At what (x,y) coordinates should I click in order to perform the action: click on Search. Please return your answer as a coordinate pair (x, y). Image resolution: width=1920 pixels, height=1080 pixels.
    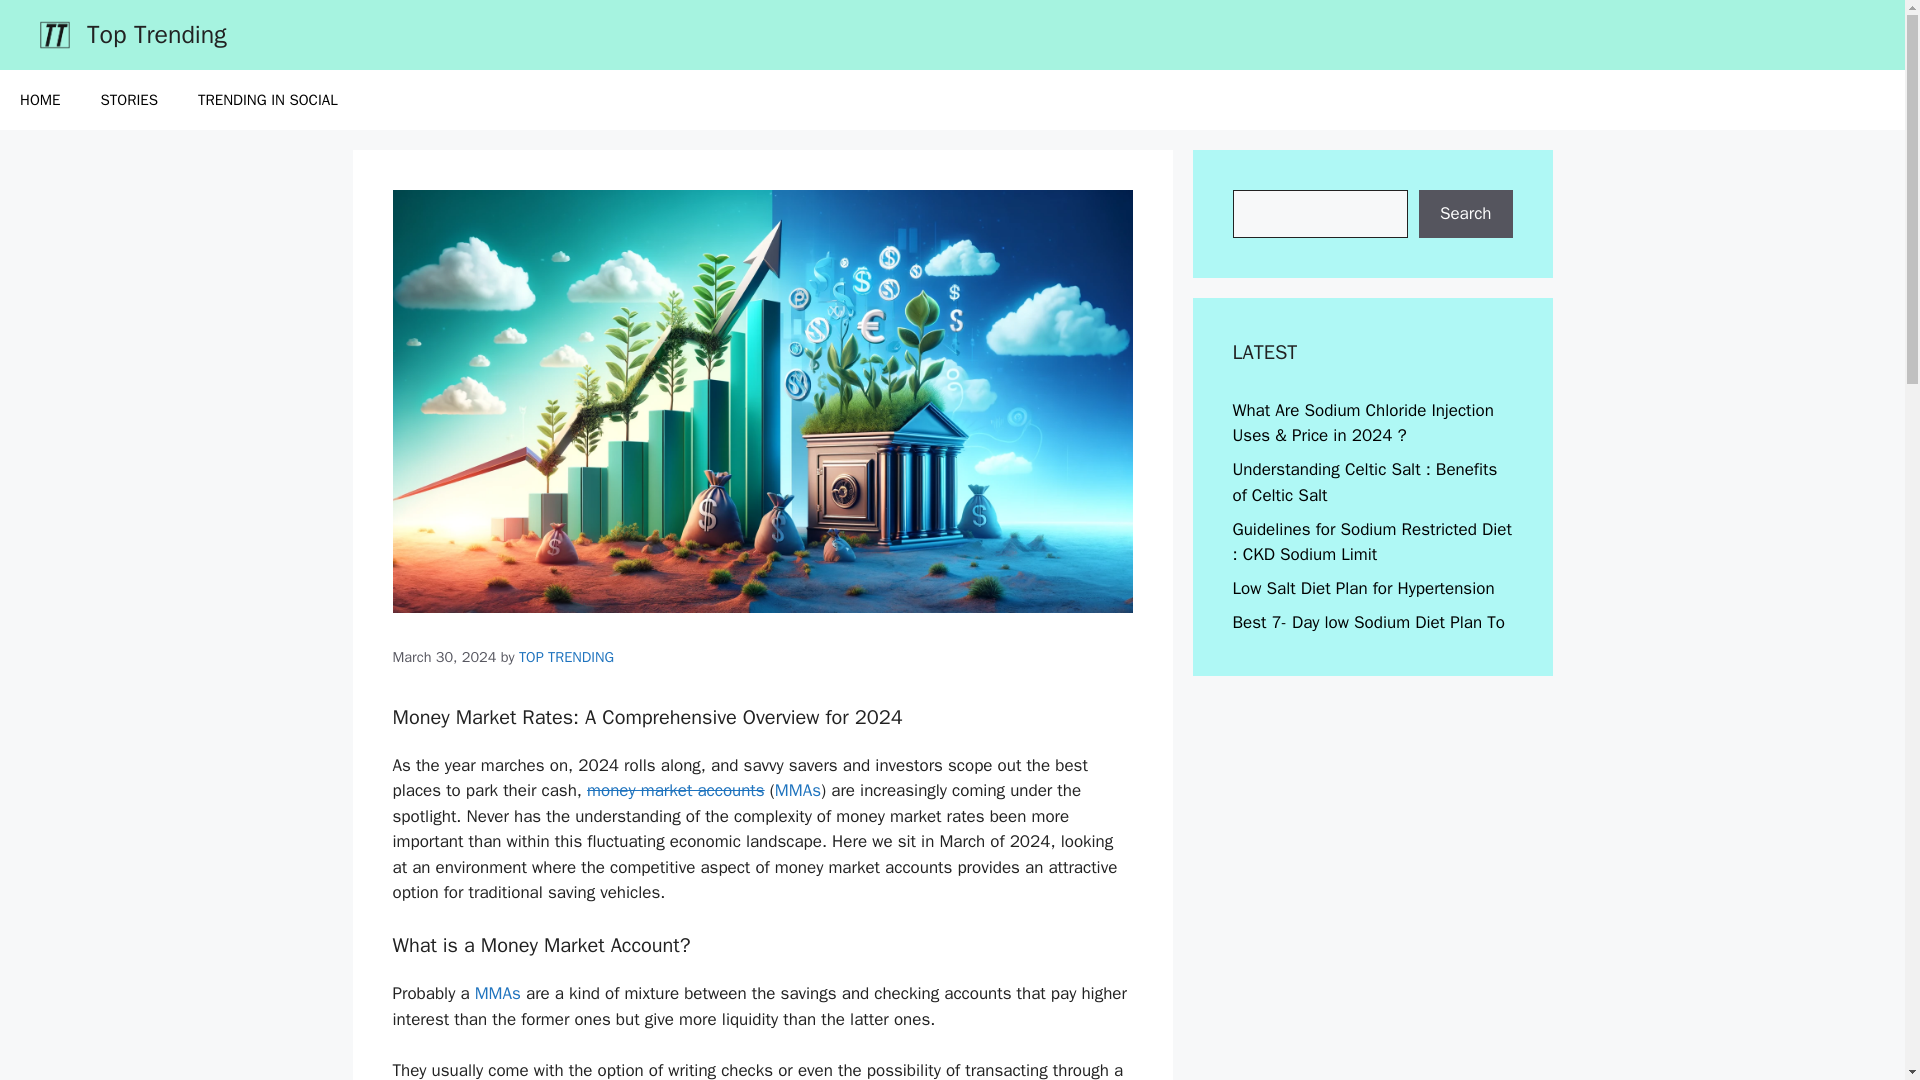
    Looking at the image, I should click on (1465, 214).